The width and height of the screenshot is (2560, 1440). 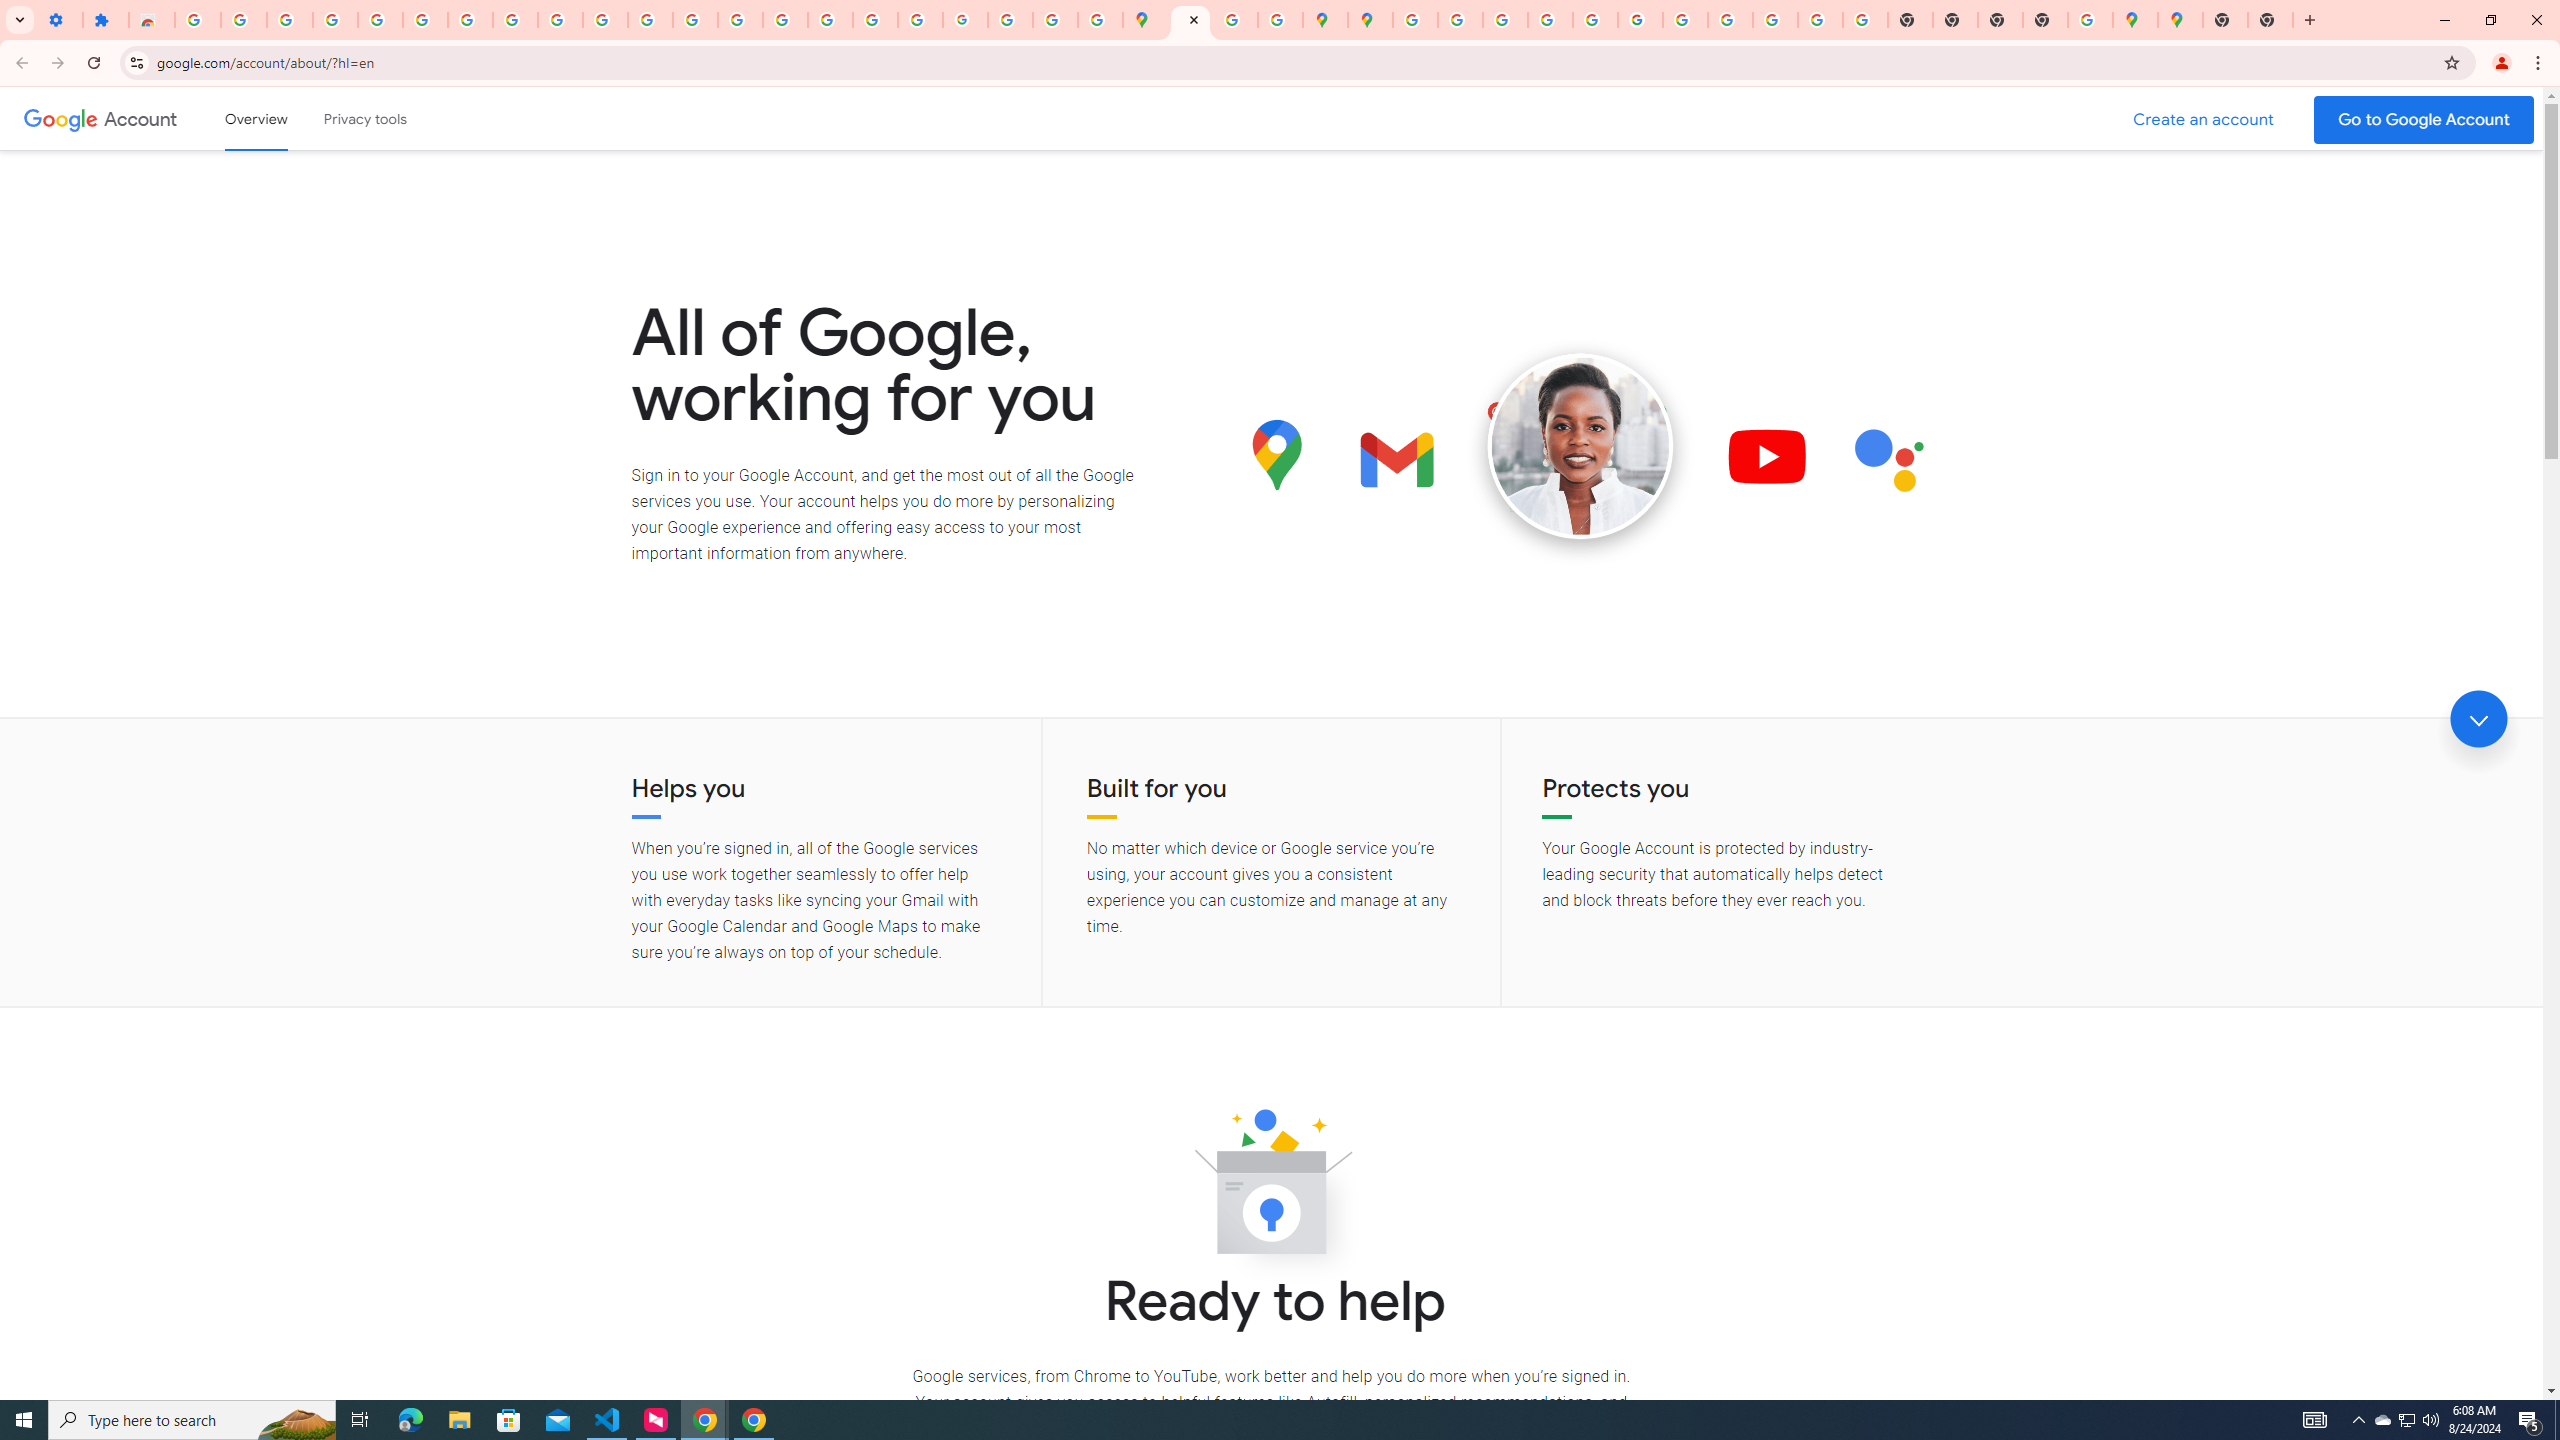 I want to click on https://scholar.google.com/, so click(x=695, y=20).